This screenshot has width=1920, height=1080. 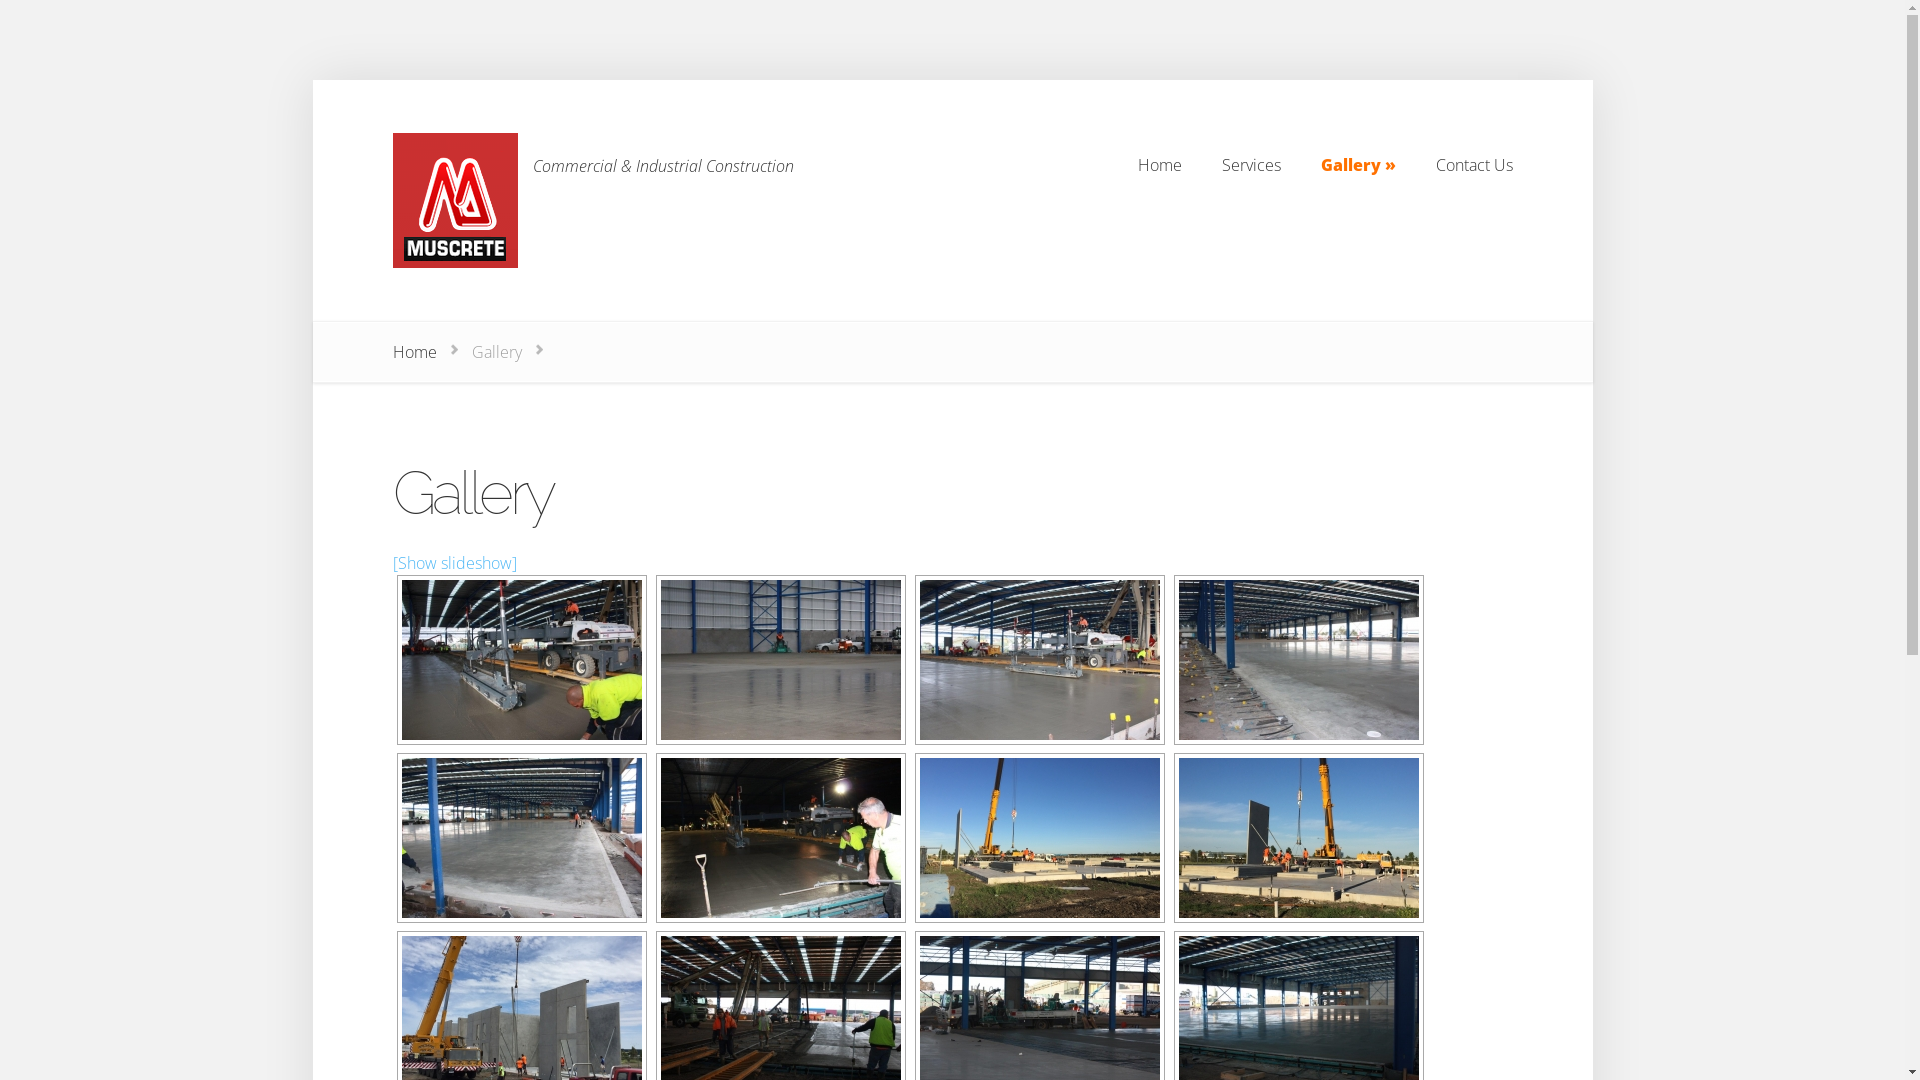 What do you see at coordinates (1474, 164) in the screenshot?
I see `Contact Us` at bounding box center [1474, 164].